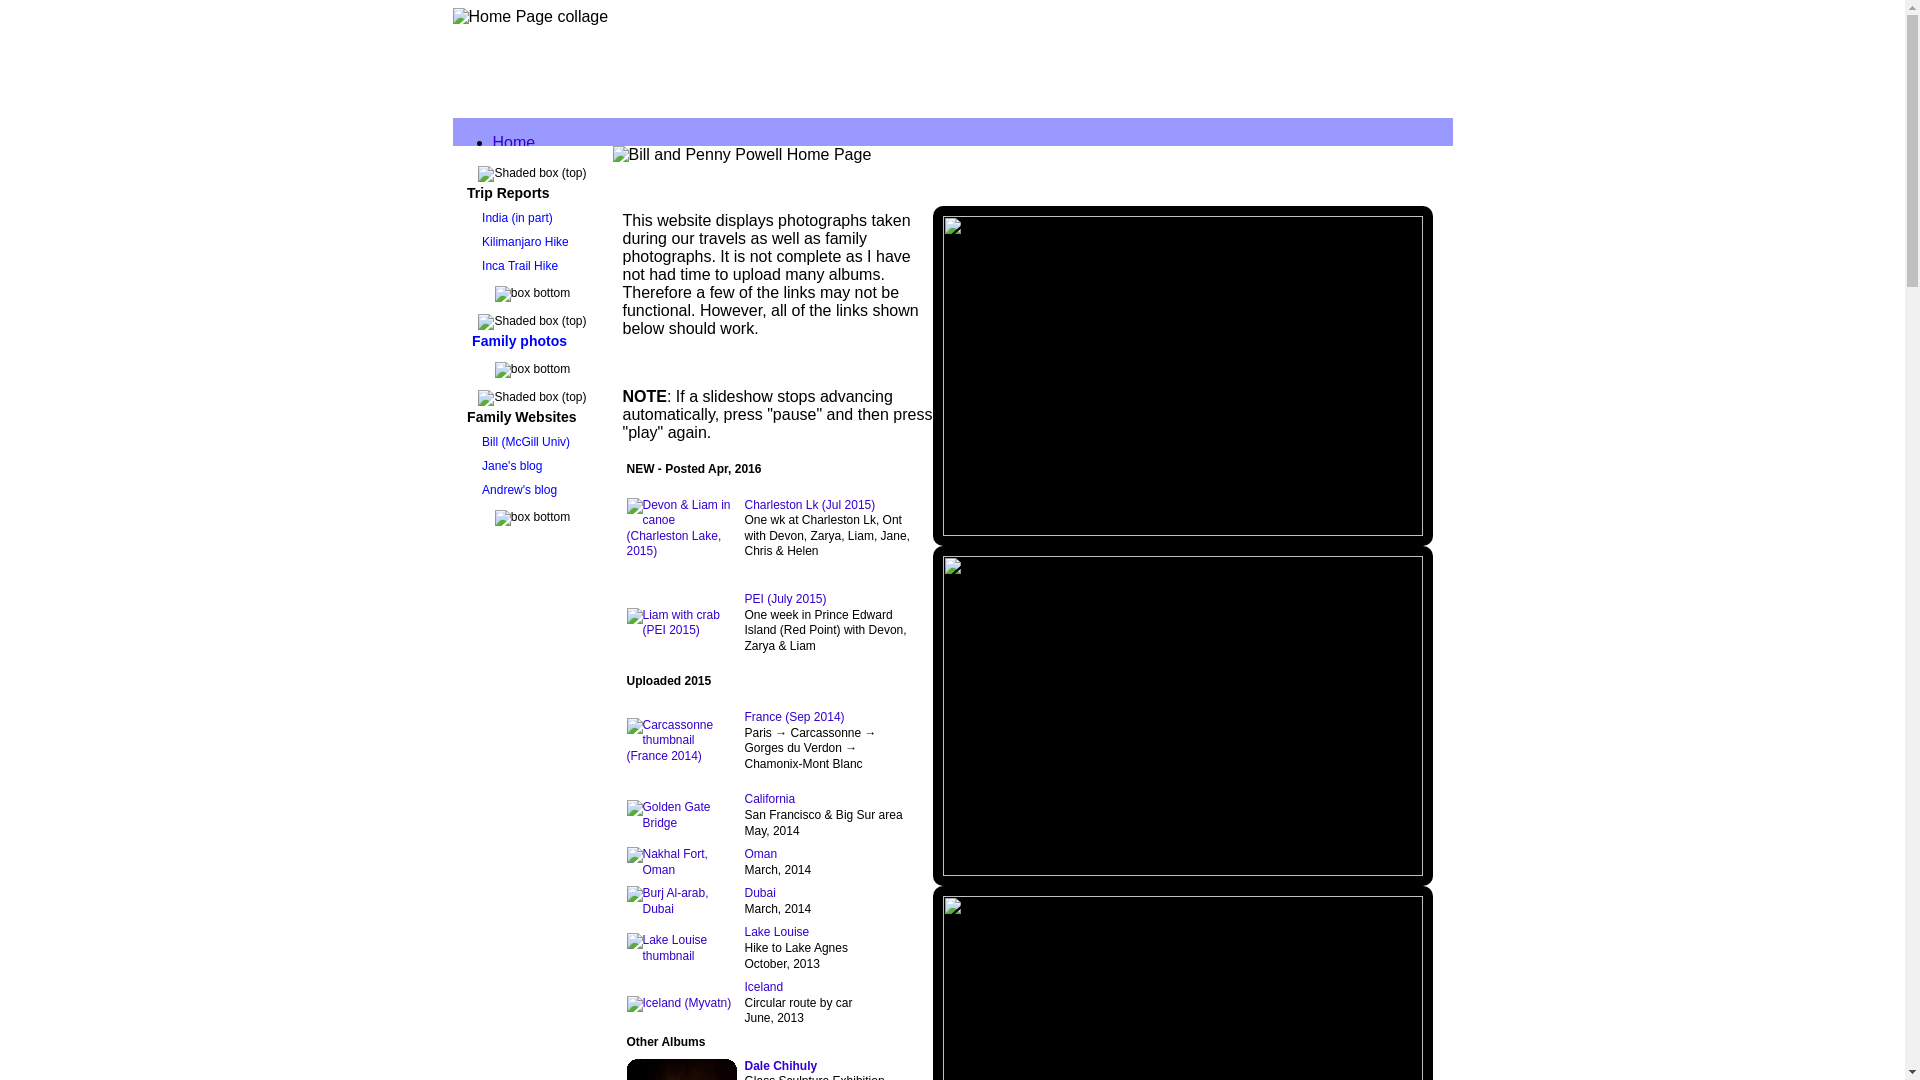 The width and height of the screenshot is (1920, 1080). What do you see at coordinates (513, 142) in the screenshot?
I see `Home` at bounding box center [513, 142].